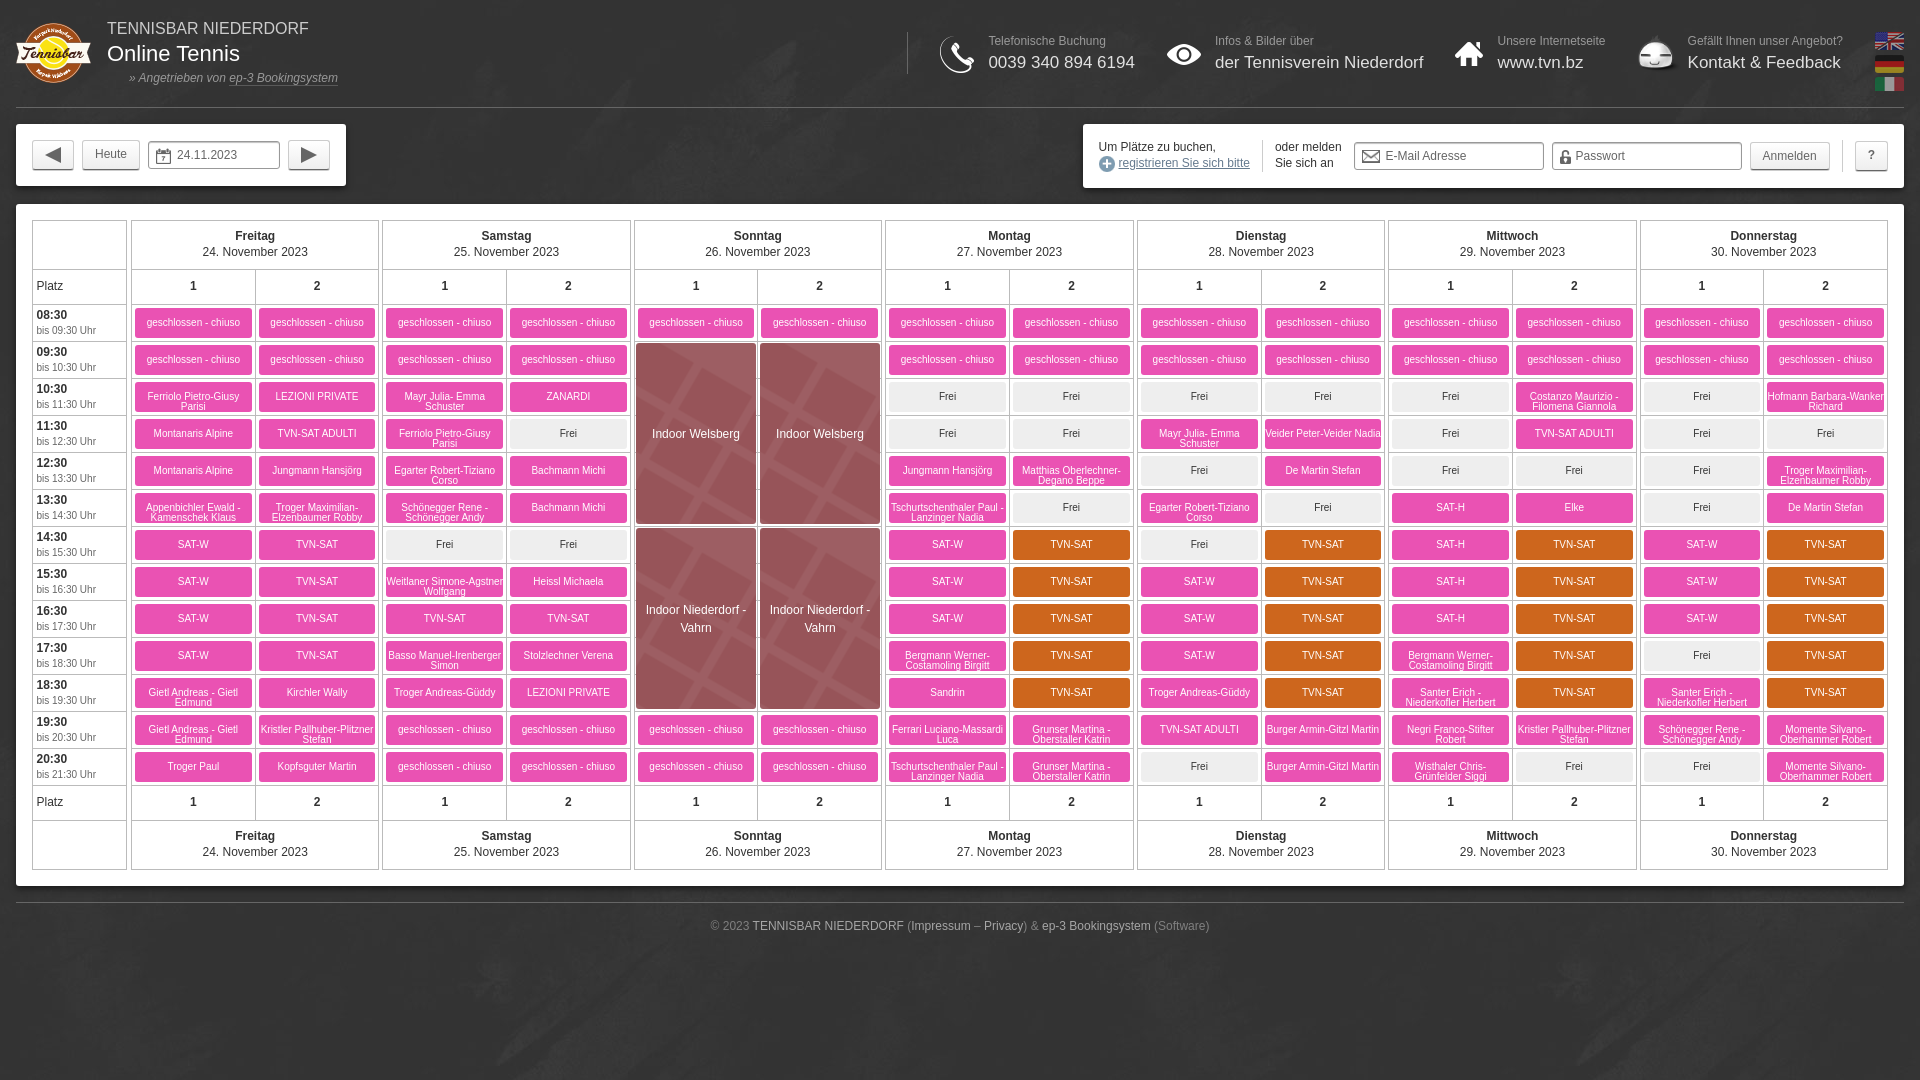 This screenshot has width=1920, height=1080. What do you see at coordinates (1702, 434) in the screenshot?
I see `Frei` at bounding box center [1702, 434].